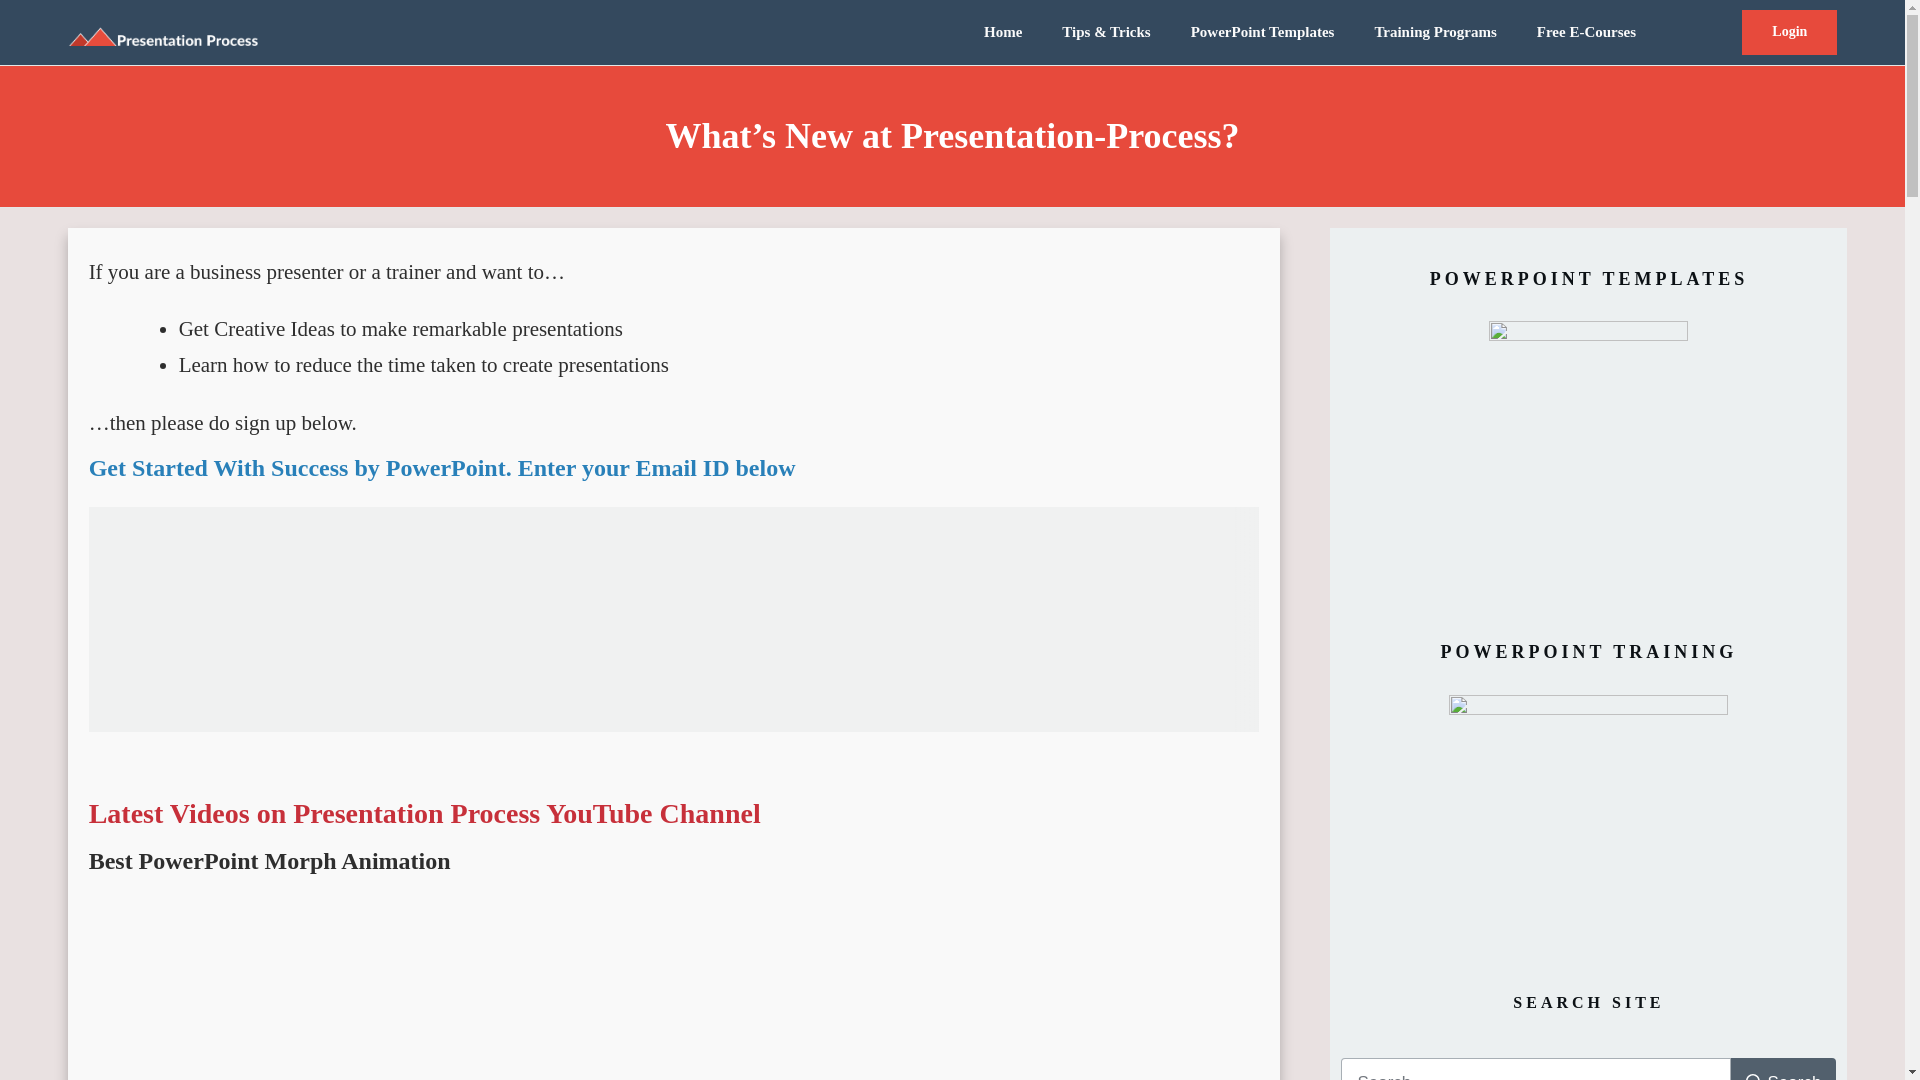 The width and height of the screenshot is (1920, 1080). What do you see at coordinates (1586, 32) in the screenshot?
I see `Free E-Courses` at bounding box center [1586, 32].